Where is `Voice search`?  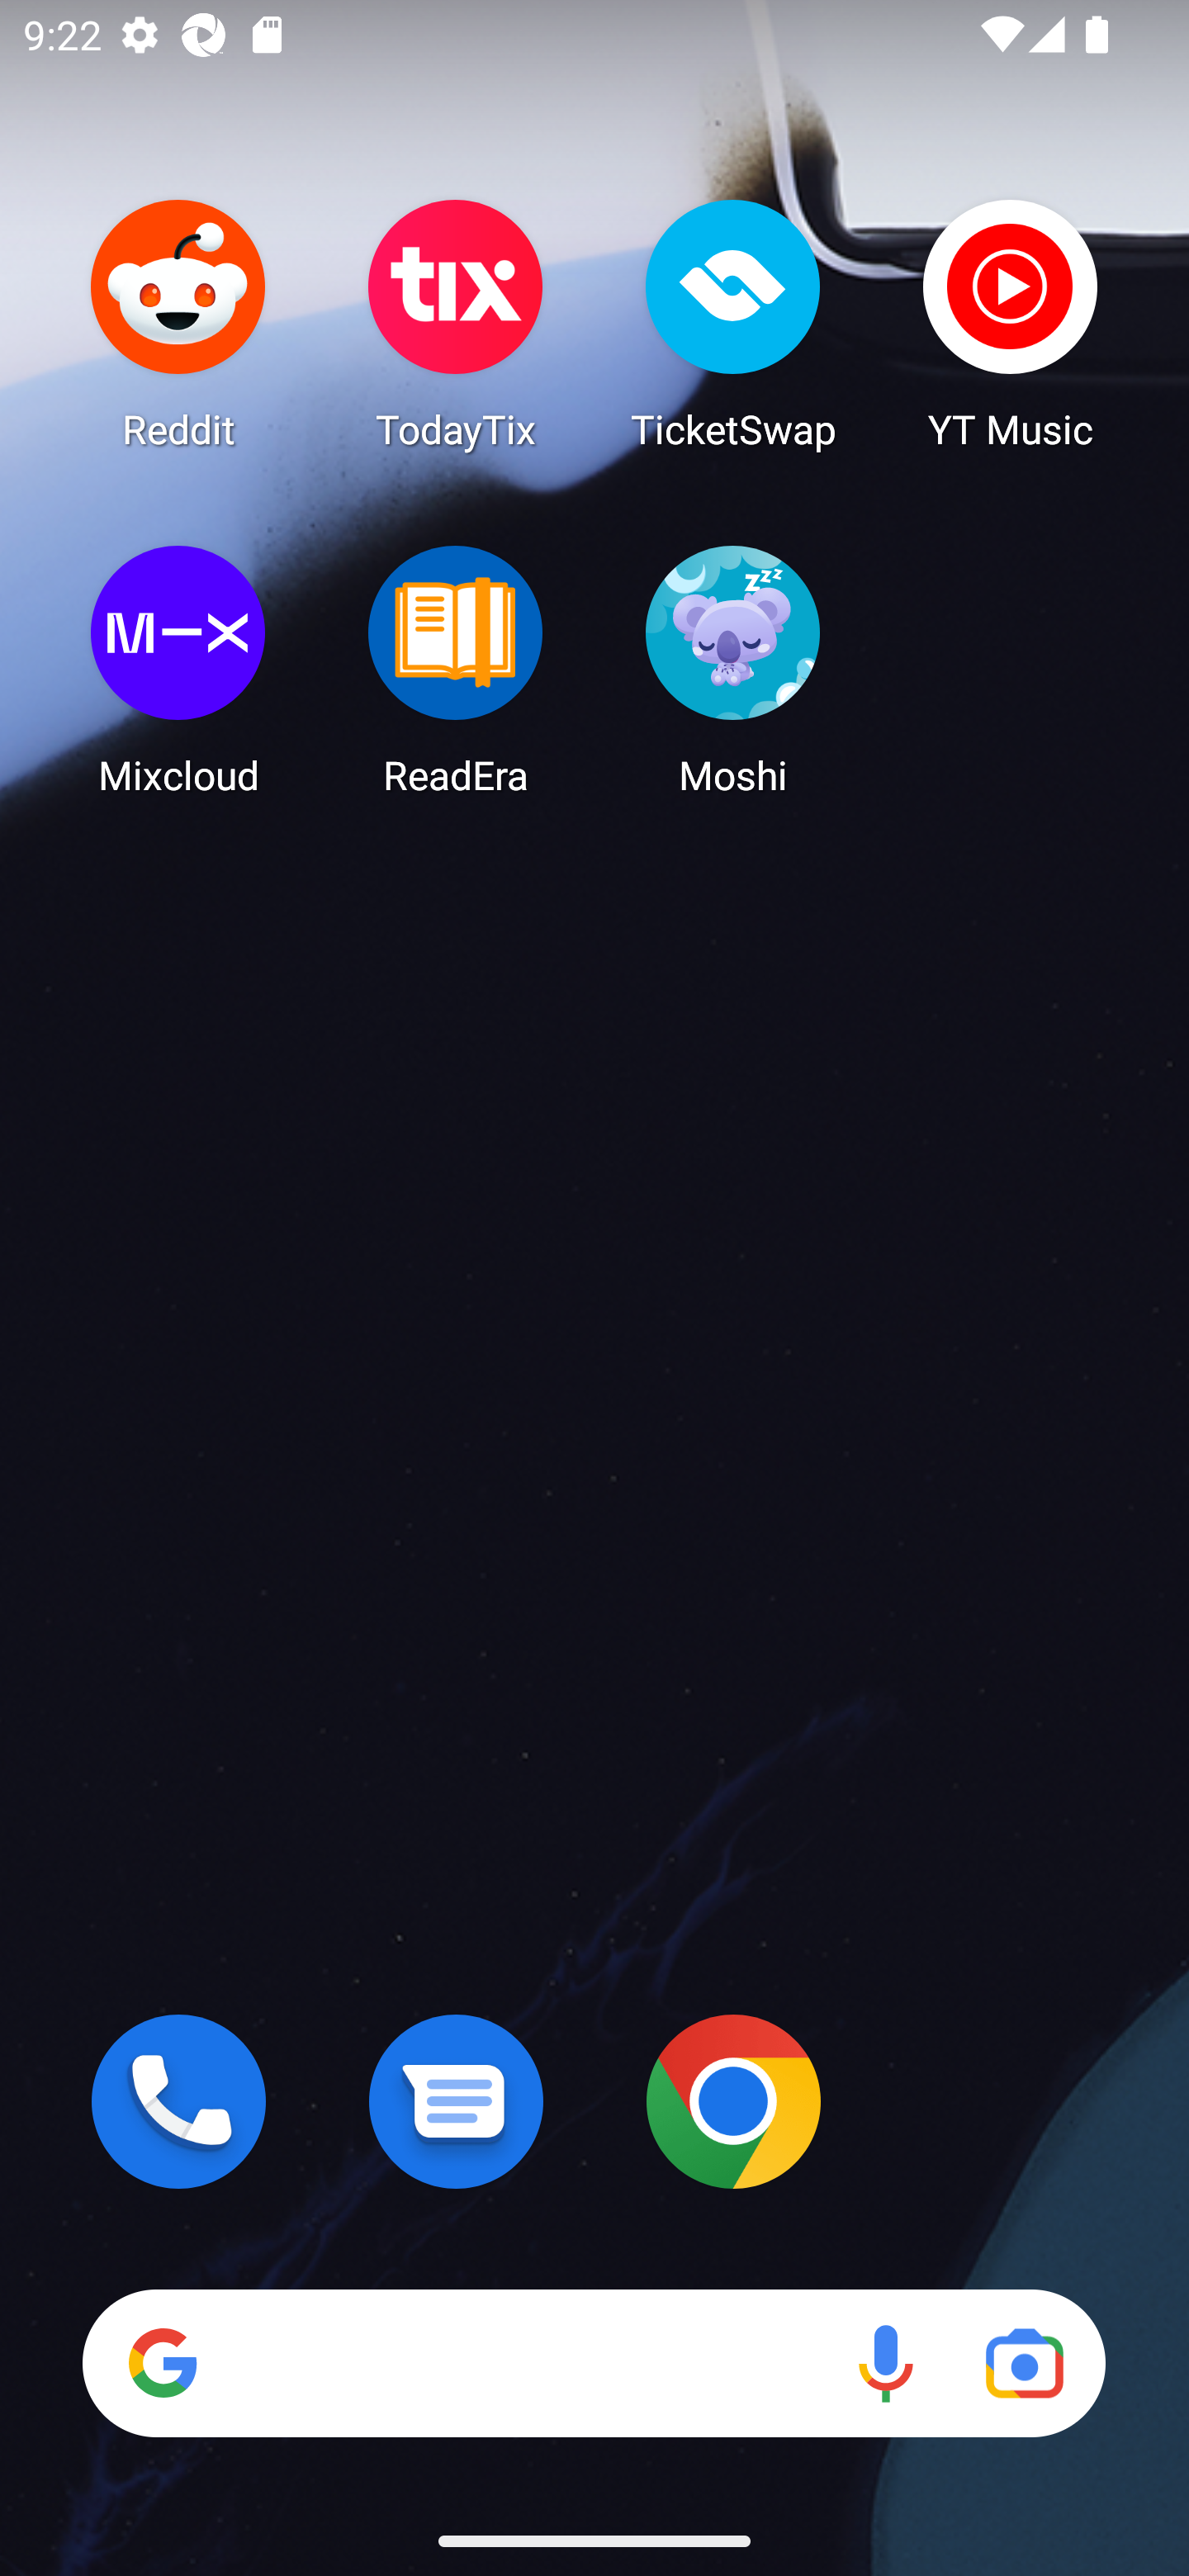 Voice search is located at coordinates (885, 2363).